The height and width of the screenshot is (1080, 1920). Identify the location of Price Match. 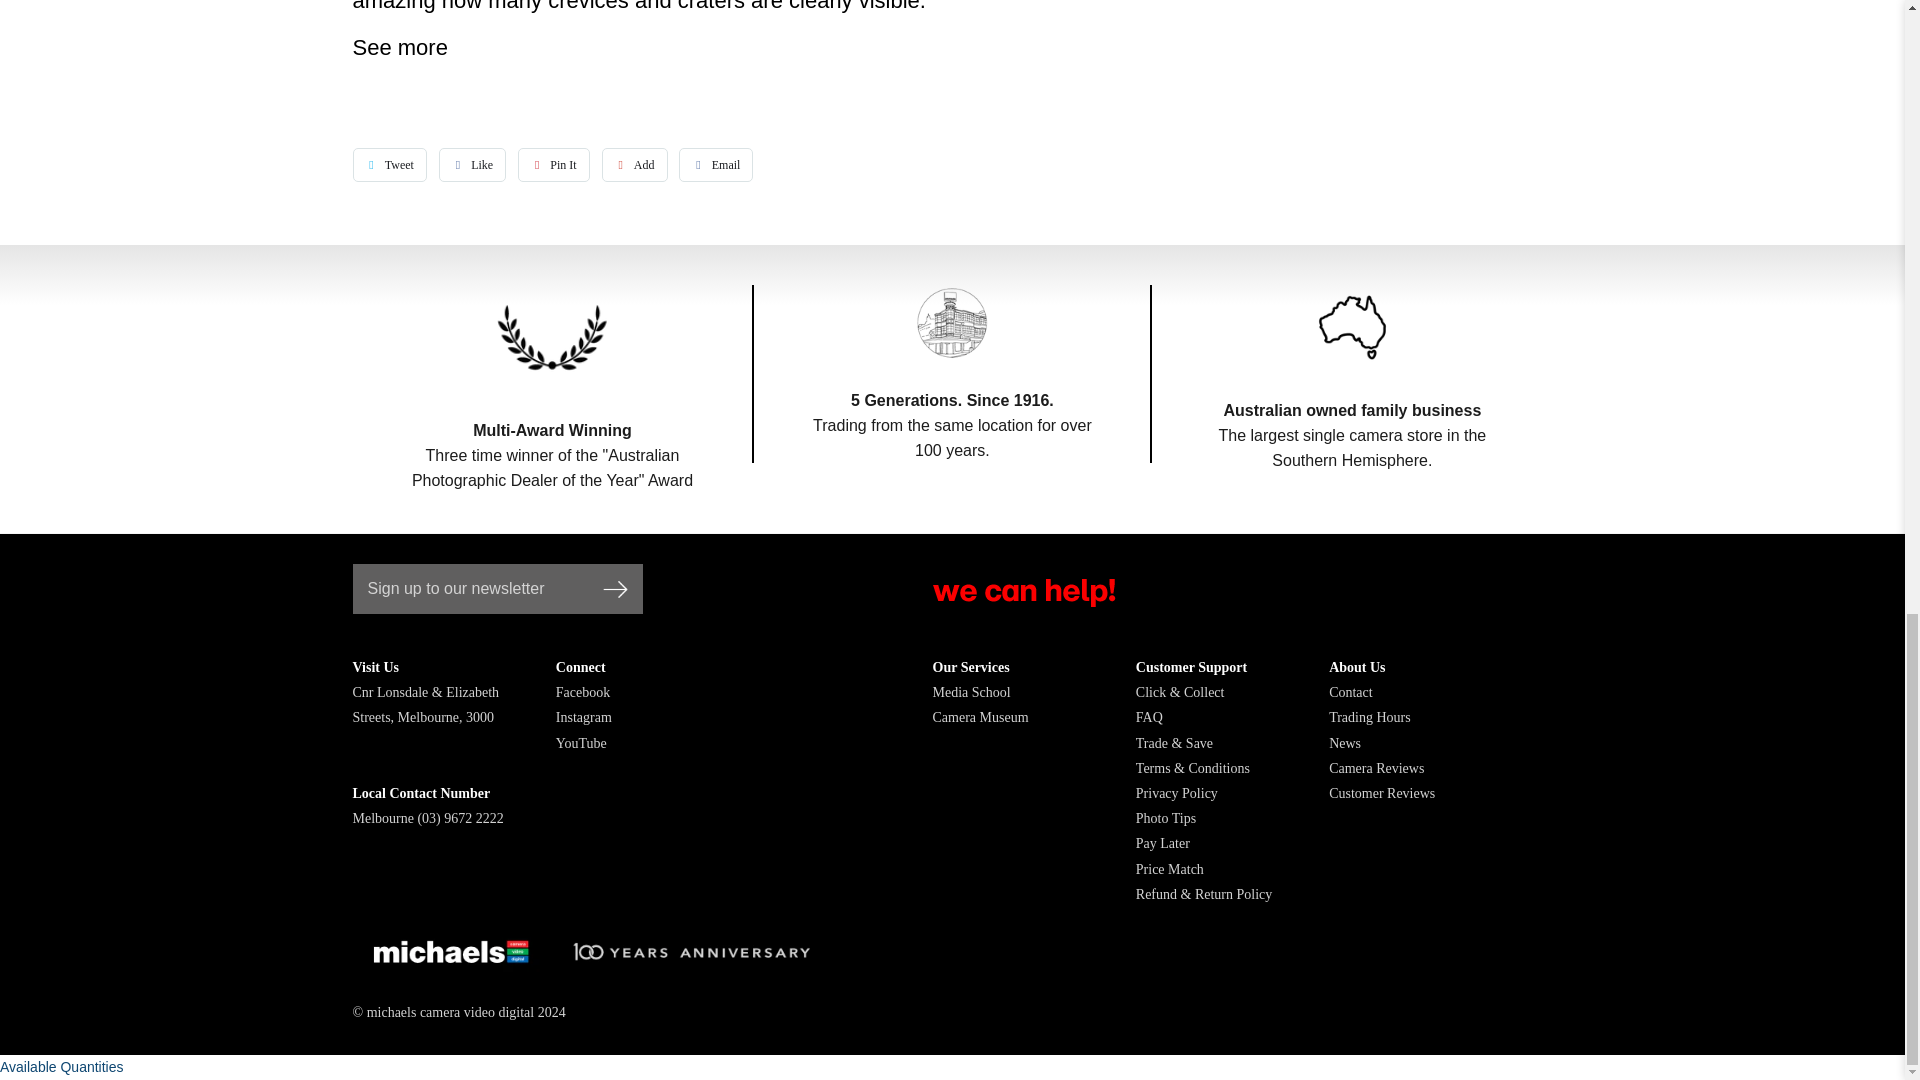
(1170, 868).